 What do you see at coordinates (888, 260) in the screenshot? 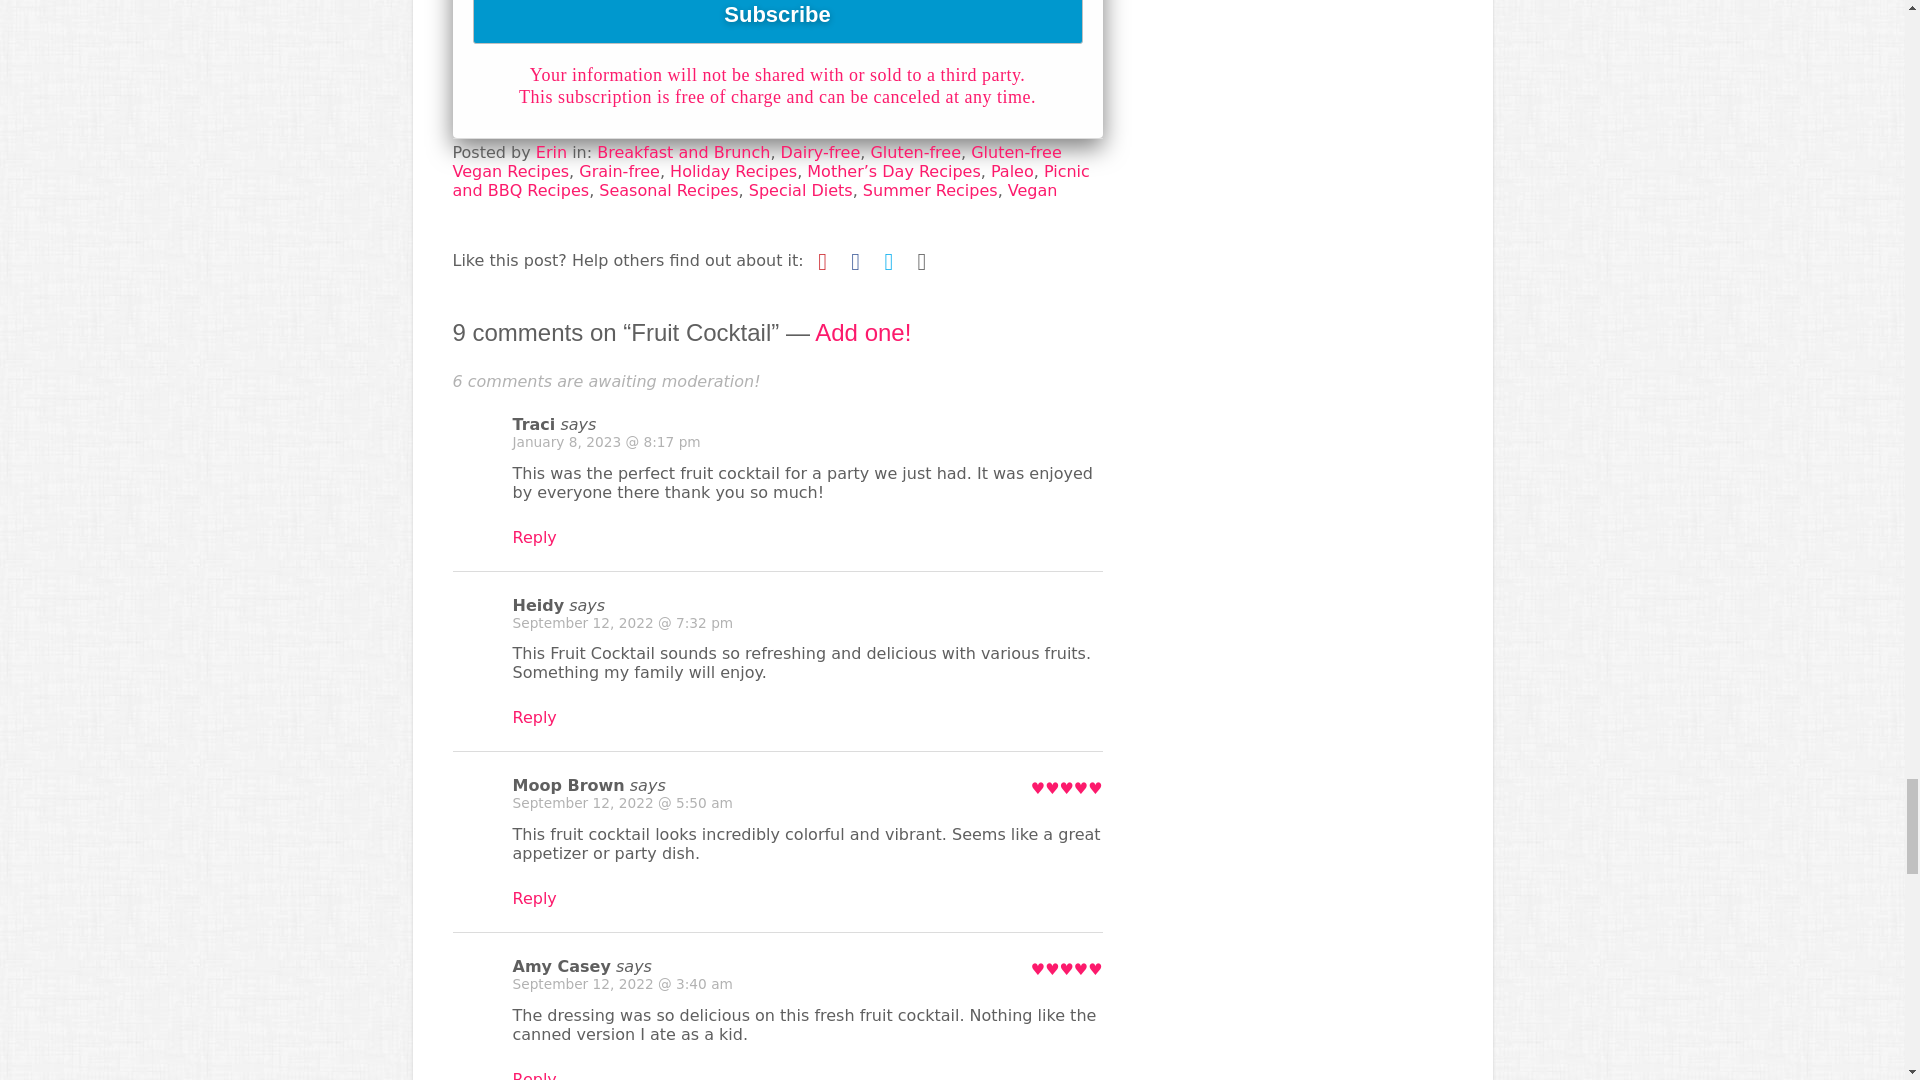
I see `Share post on Twitter` at bounding box center [888, 260].